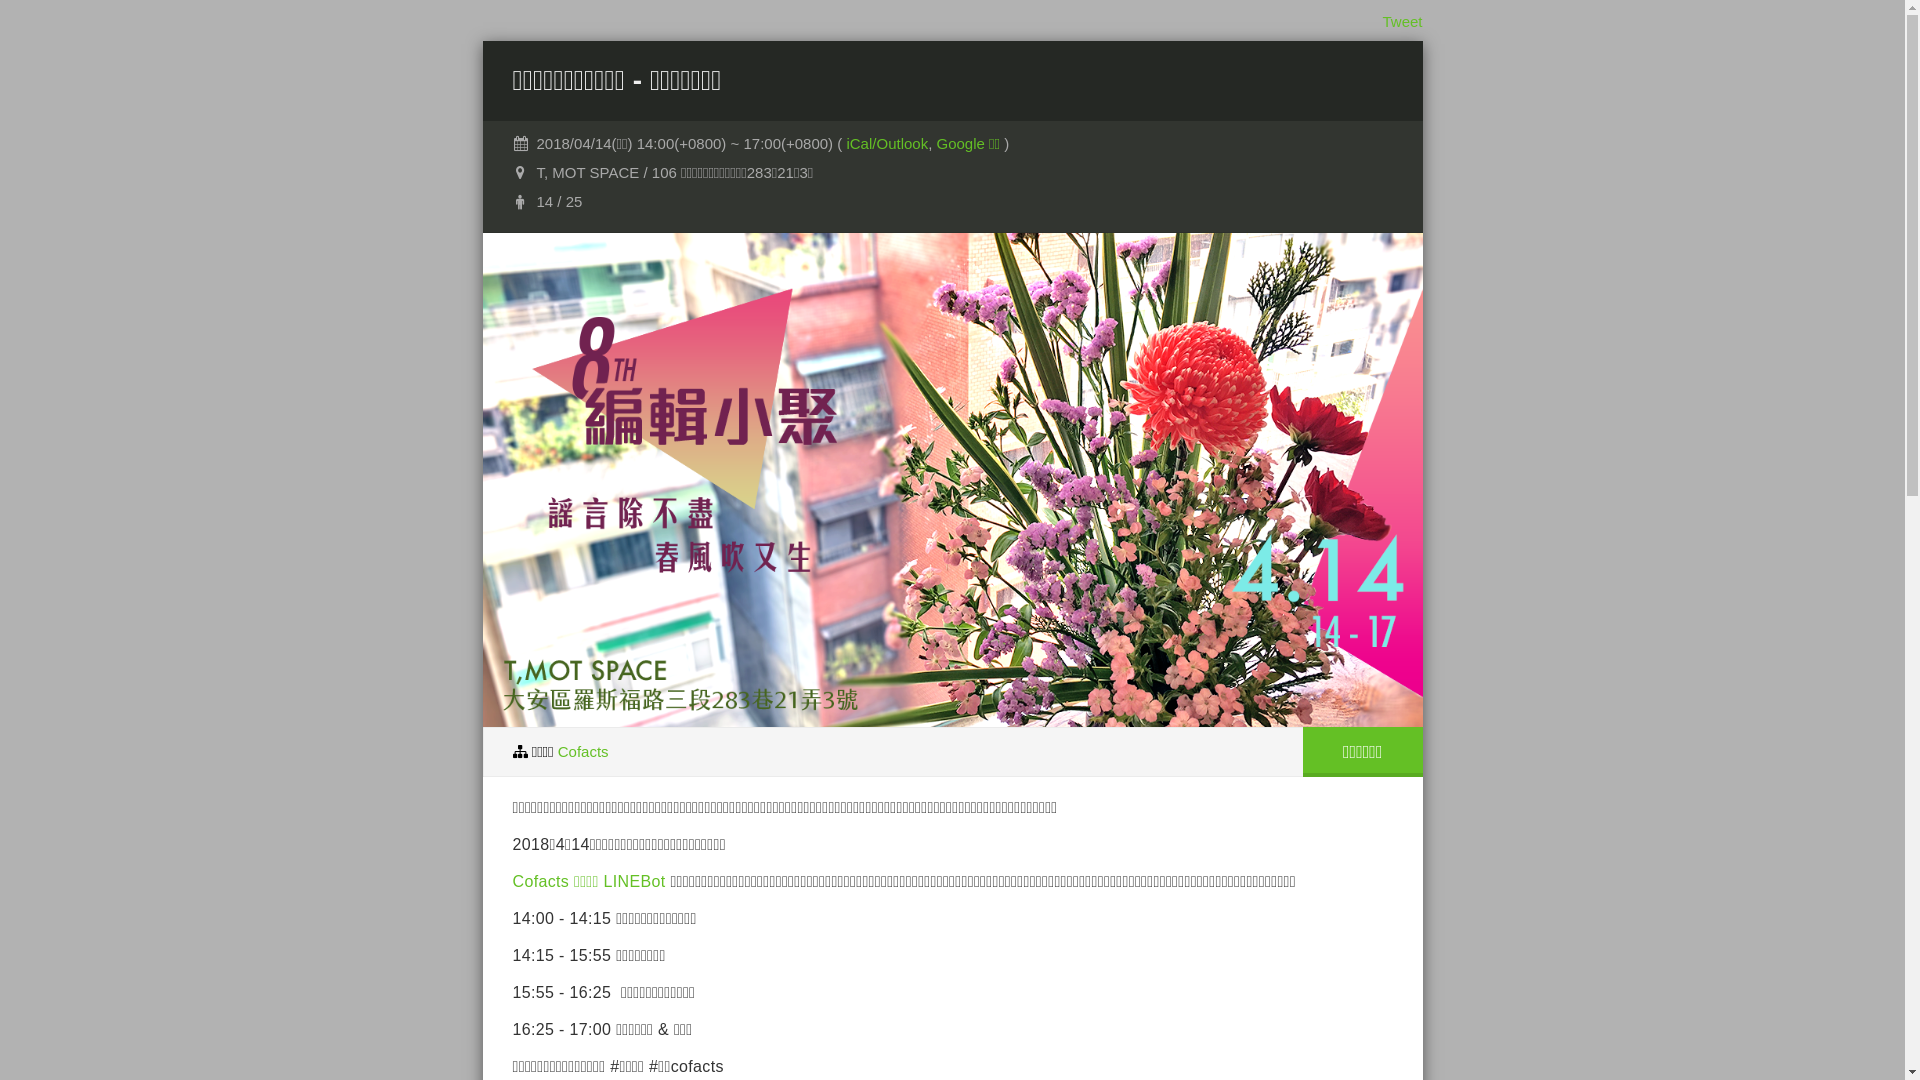  I want to click on iCal/Outlook, so click(887, 144).